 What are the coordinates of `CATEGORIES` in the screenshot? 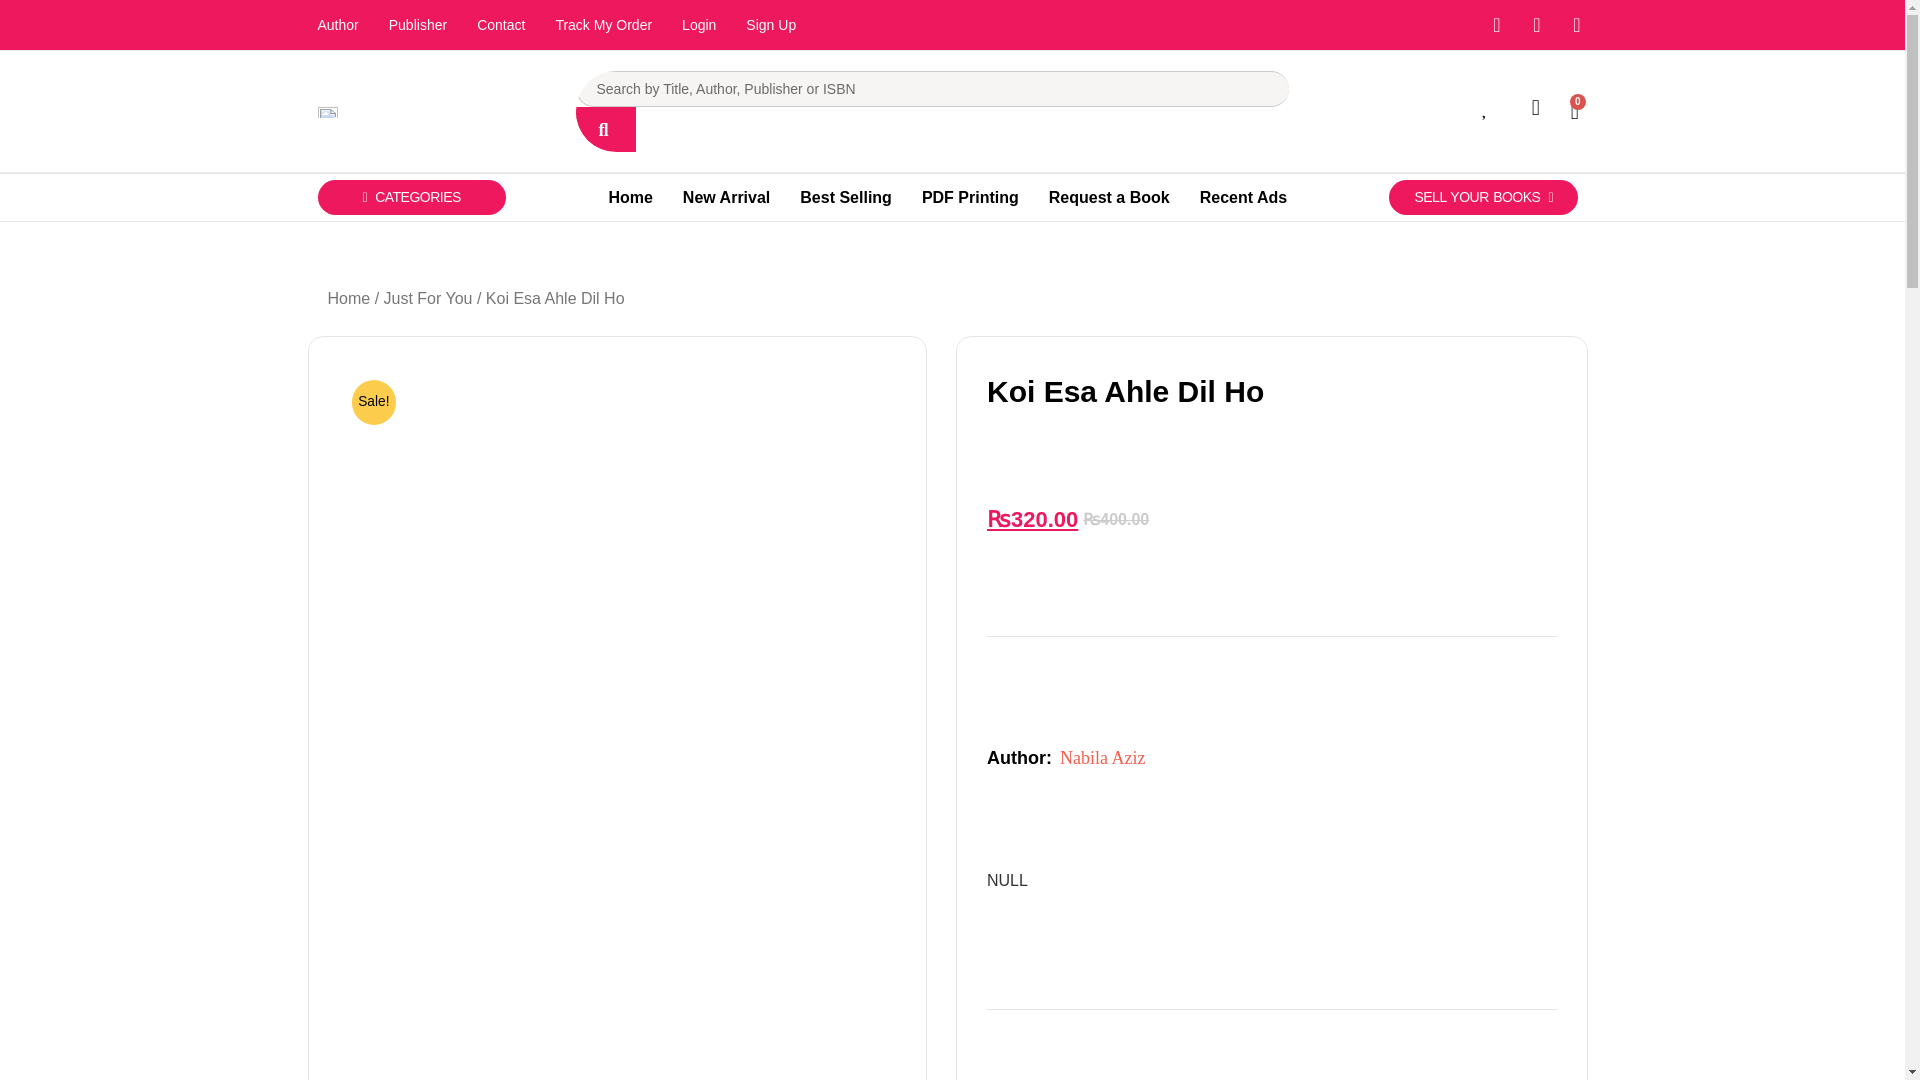 It's located at (412, 197).